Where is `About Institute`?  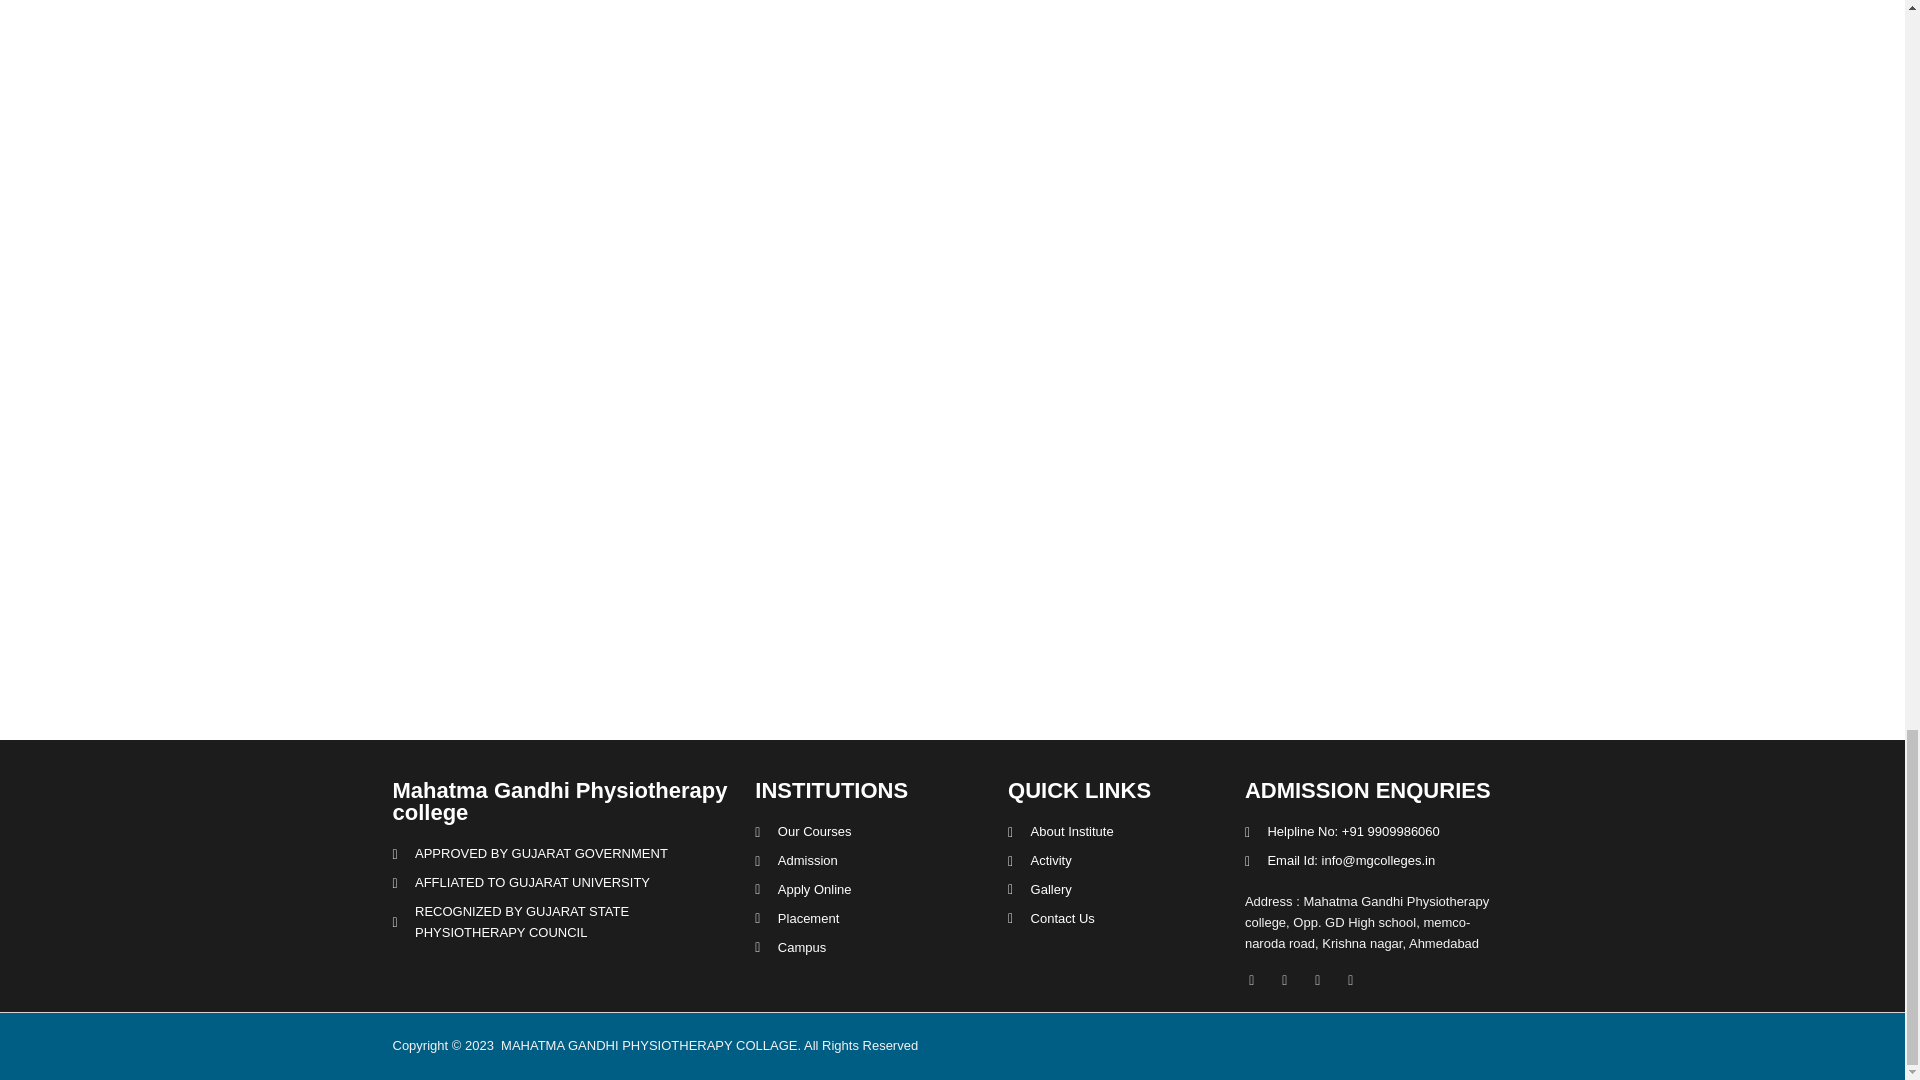 About Institute is located at coordinates (1116, 832).